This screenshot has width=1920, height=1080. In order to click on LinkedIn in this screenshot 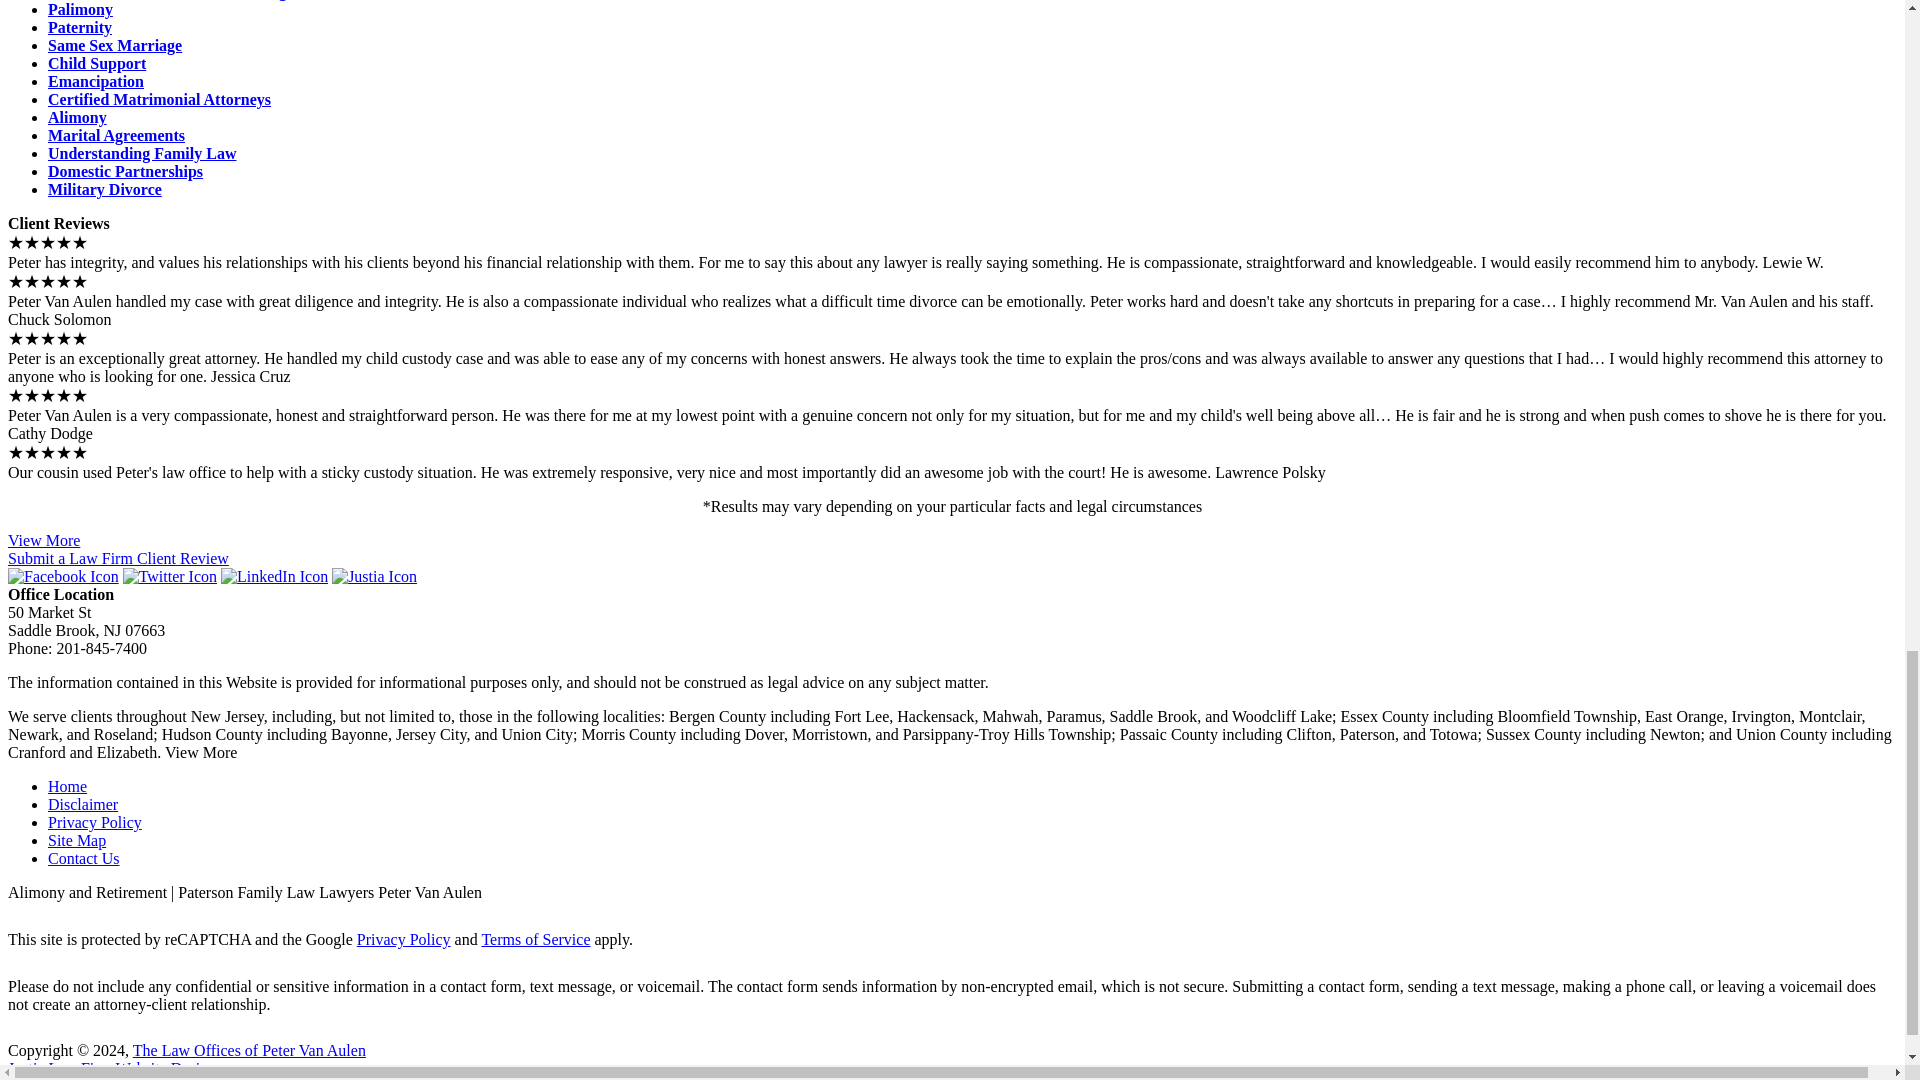, I will do `click(274, 576)`.